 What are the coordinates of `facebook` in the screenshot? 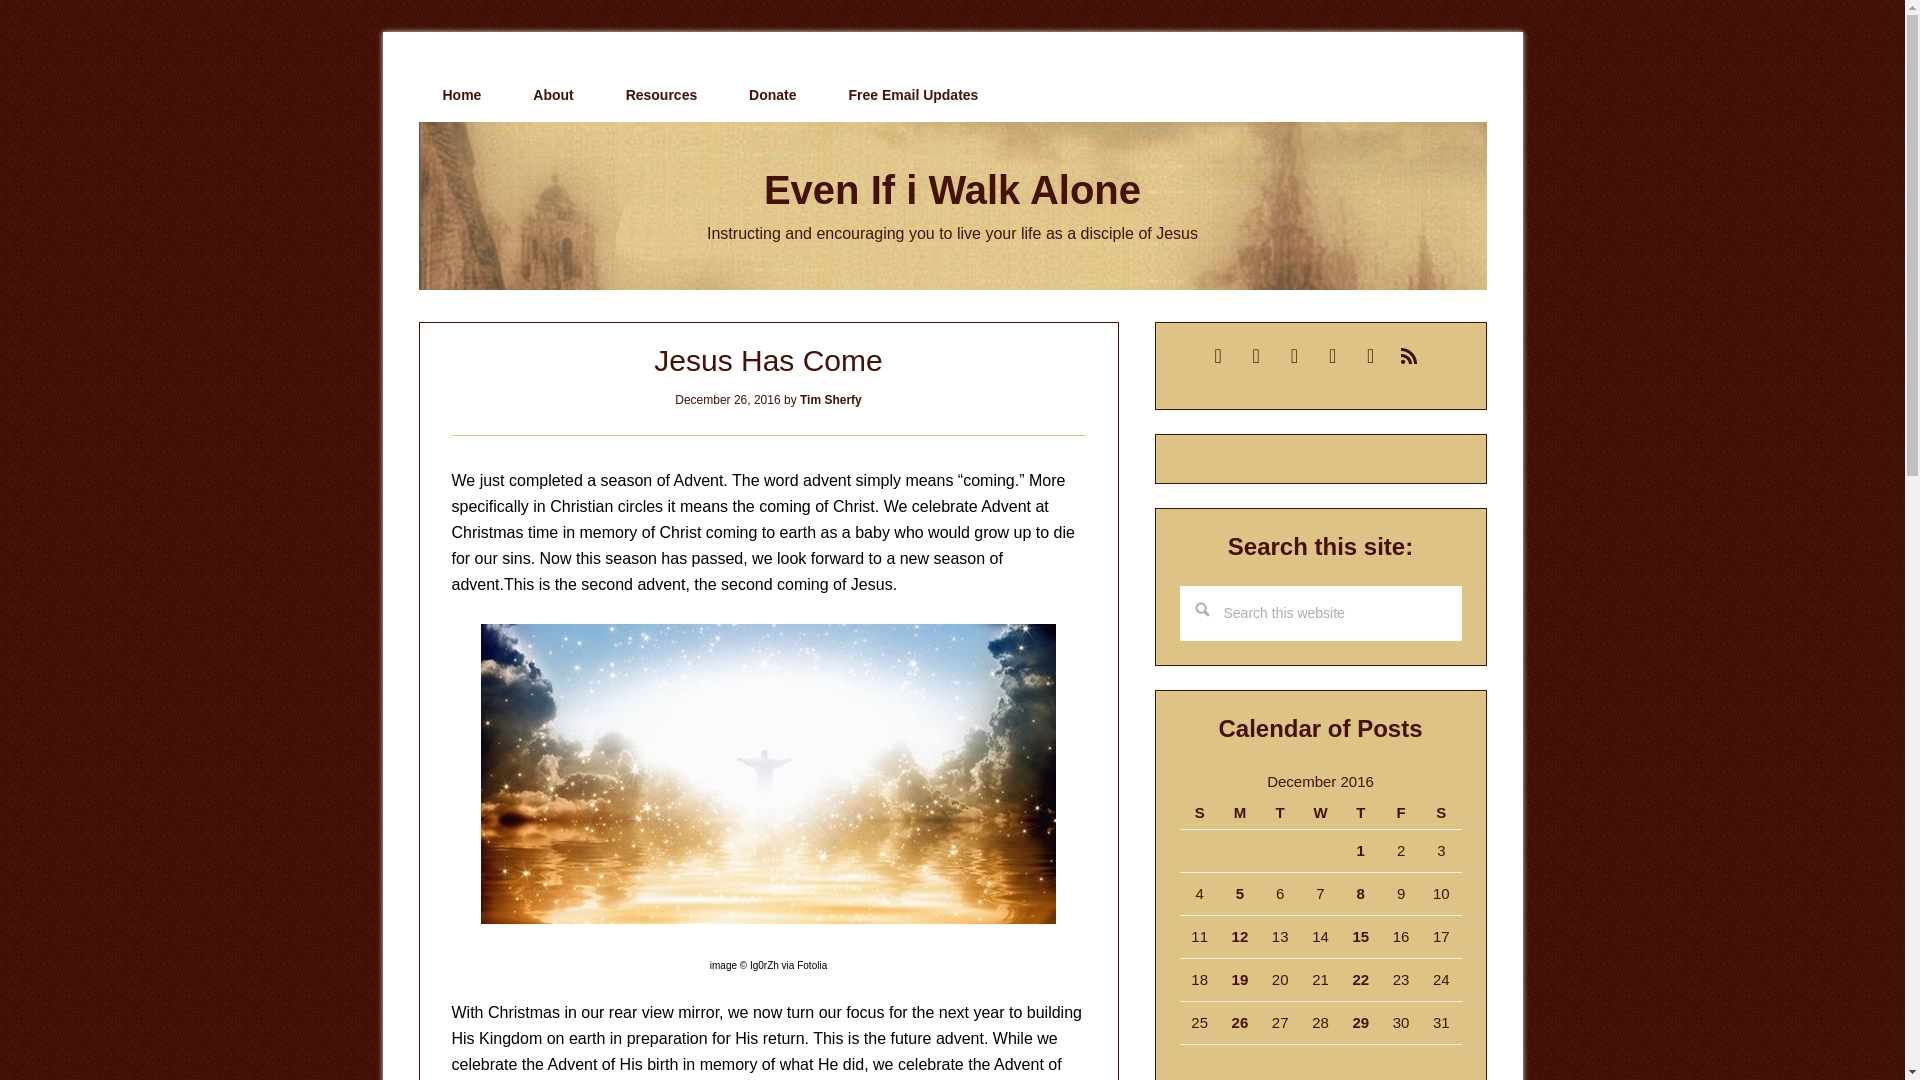 It's located at (1332, 354).